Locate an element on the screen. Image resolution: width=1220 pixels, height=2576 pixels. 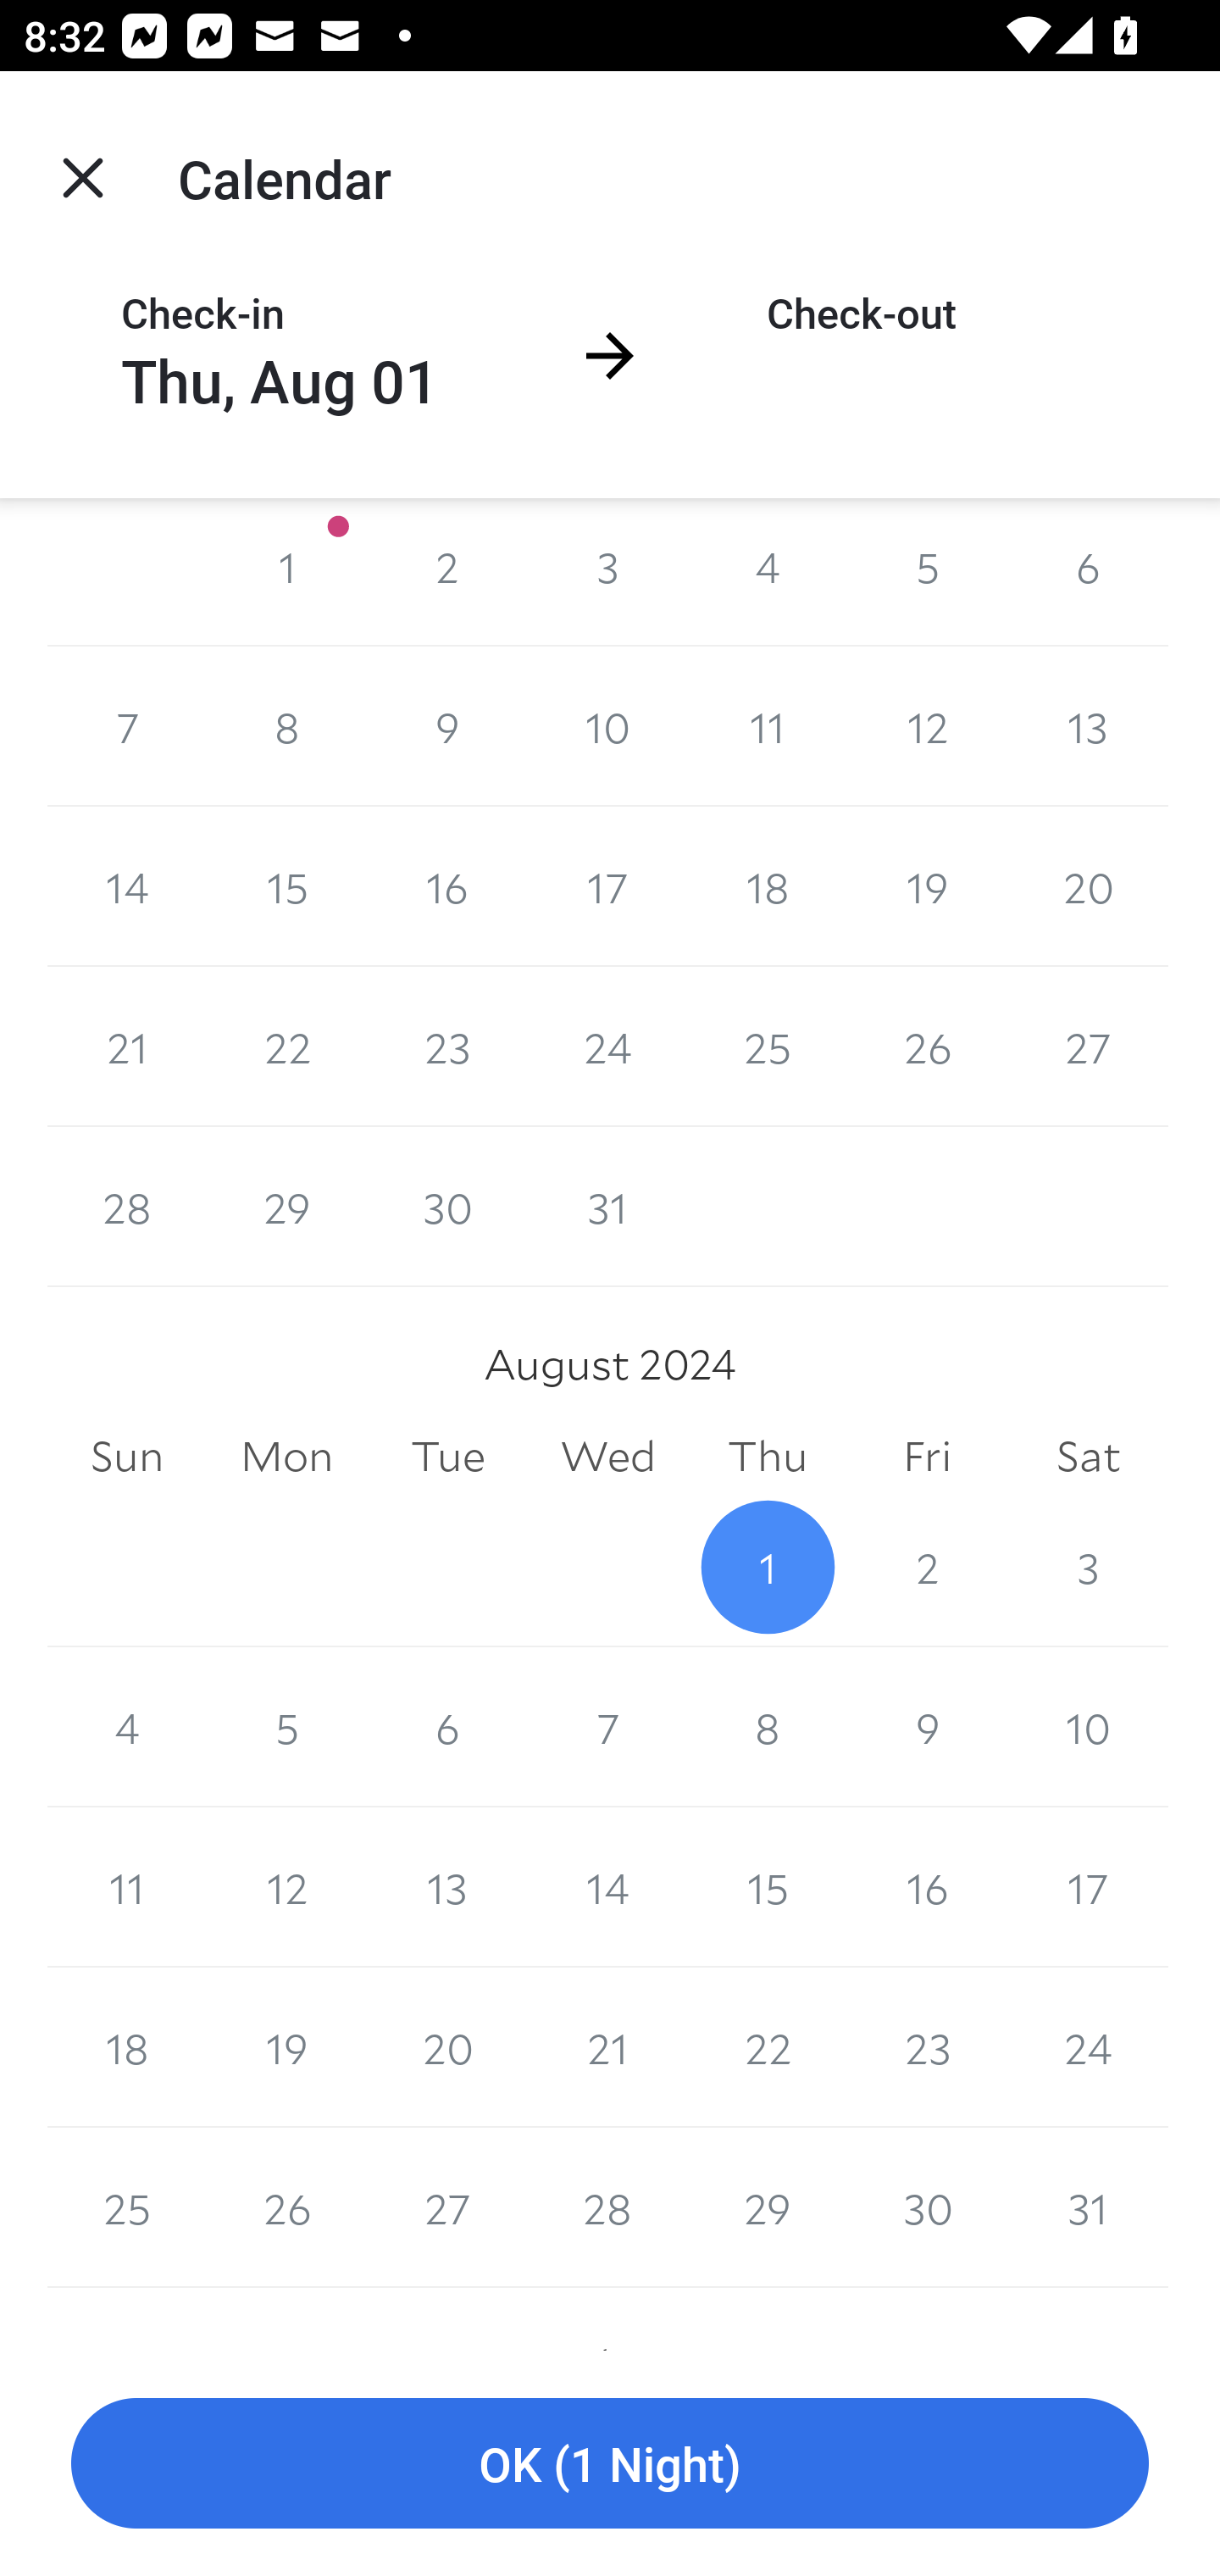
Mon is located at coordinates (286, 1457).